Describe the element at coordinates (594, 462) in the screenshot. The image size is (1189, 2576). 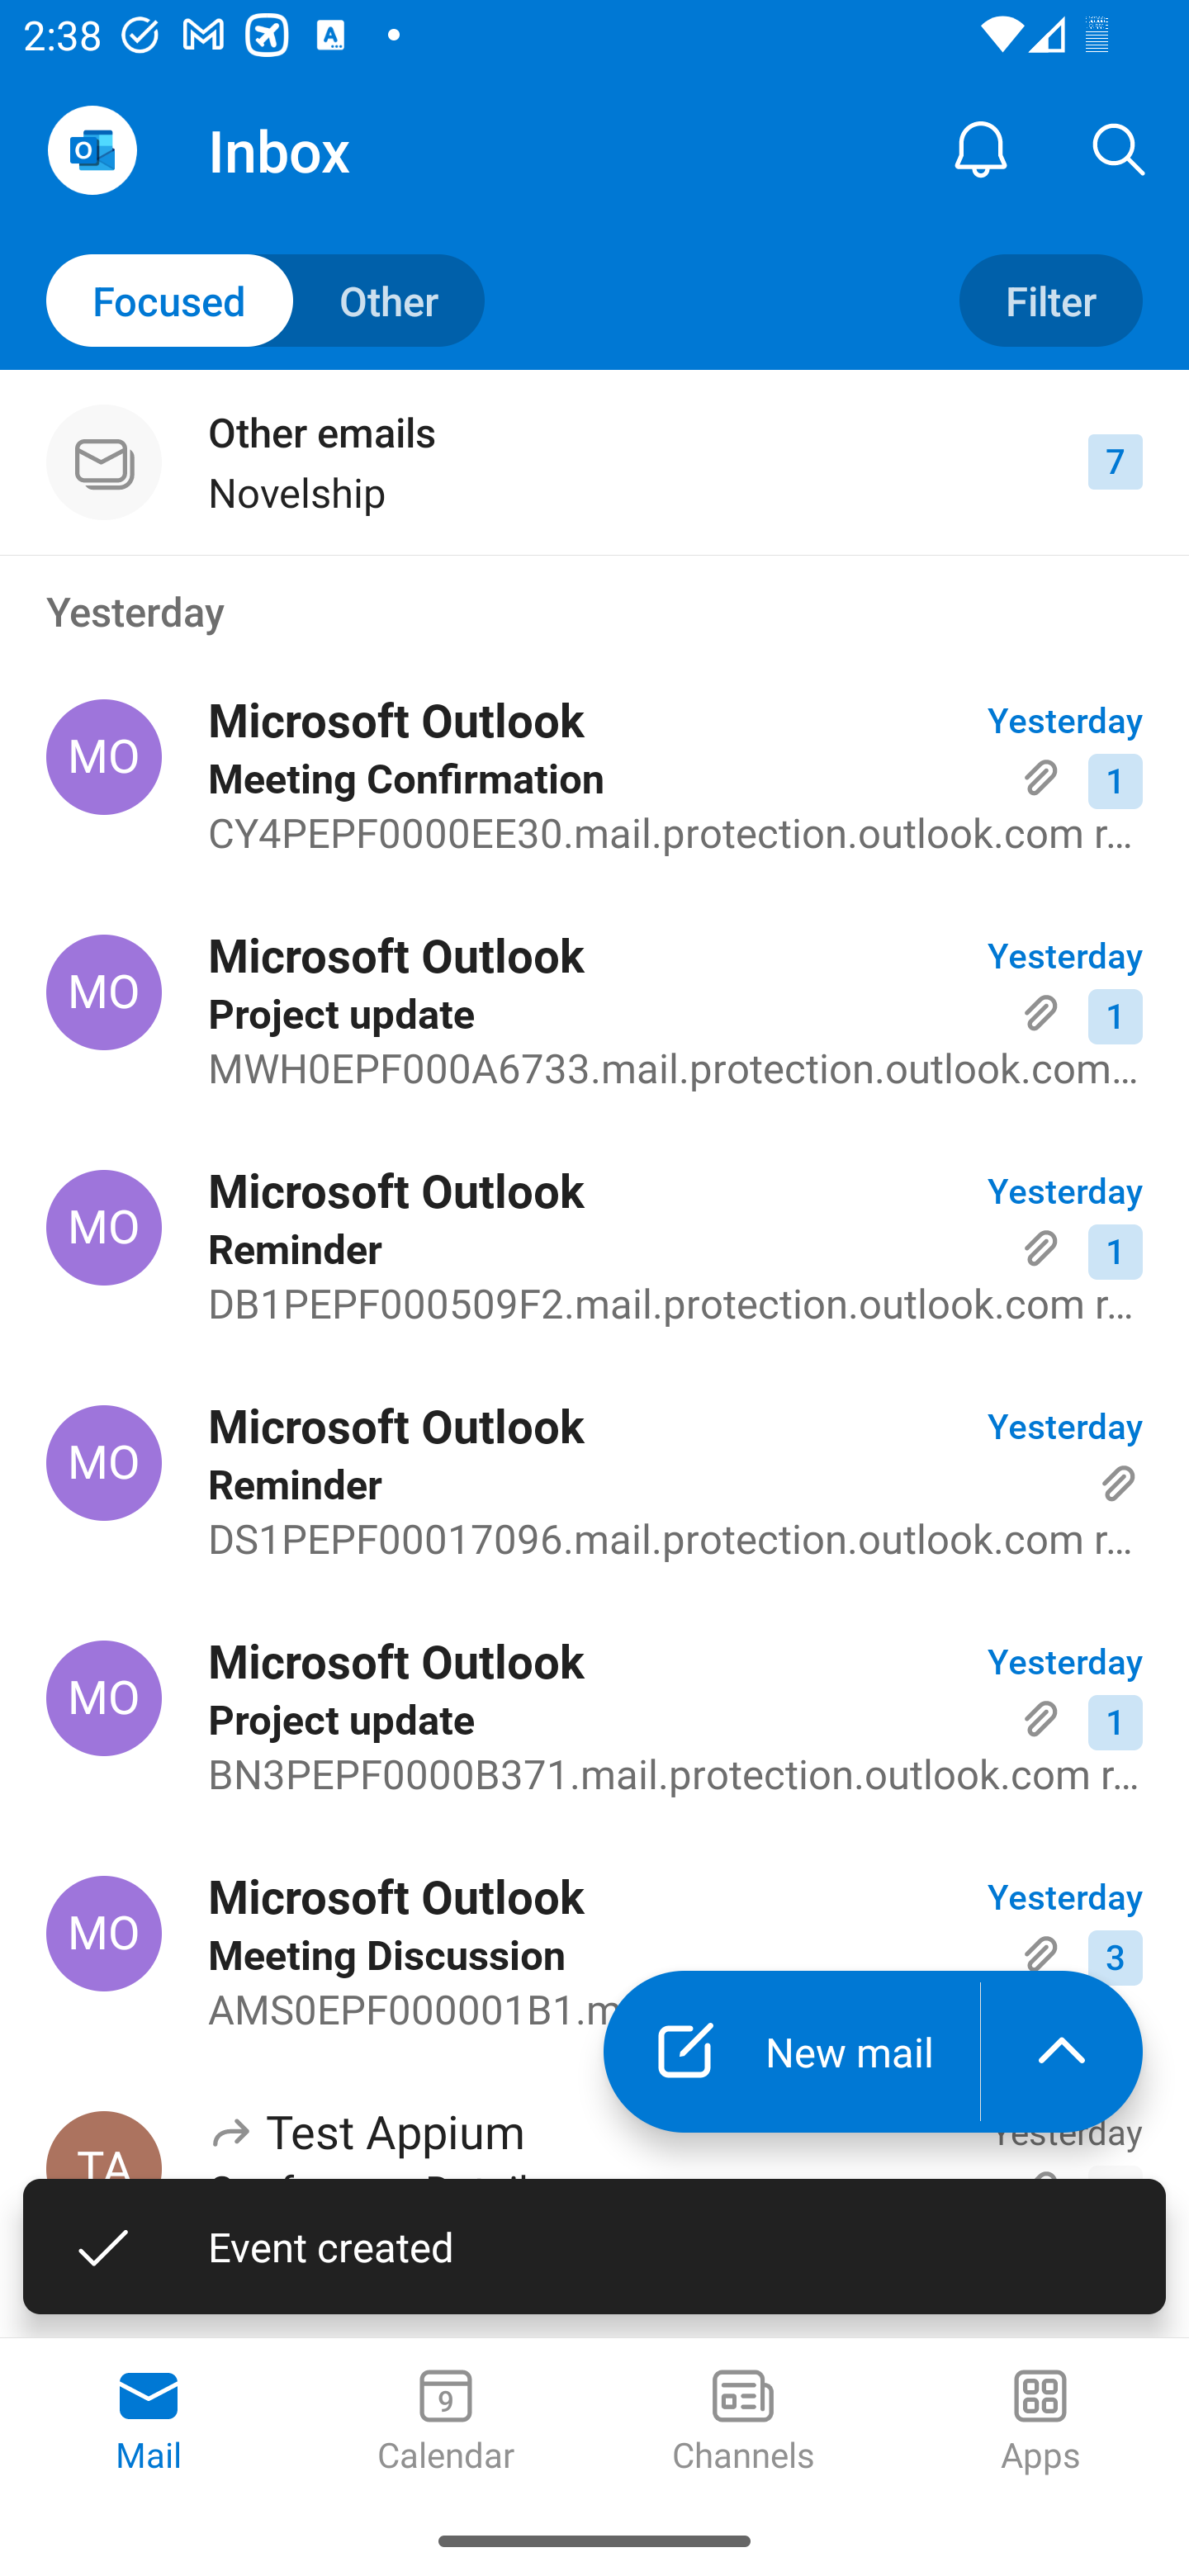
I see `Other emails Novelship 7` at that location.